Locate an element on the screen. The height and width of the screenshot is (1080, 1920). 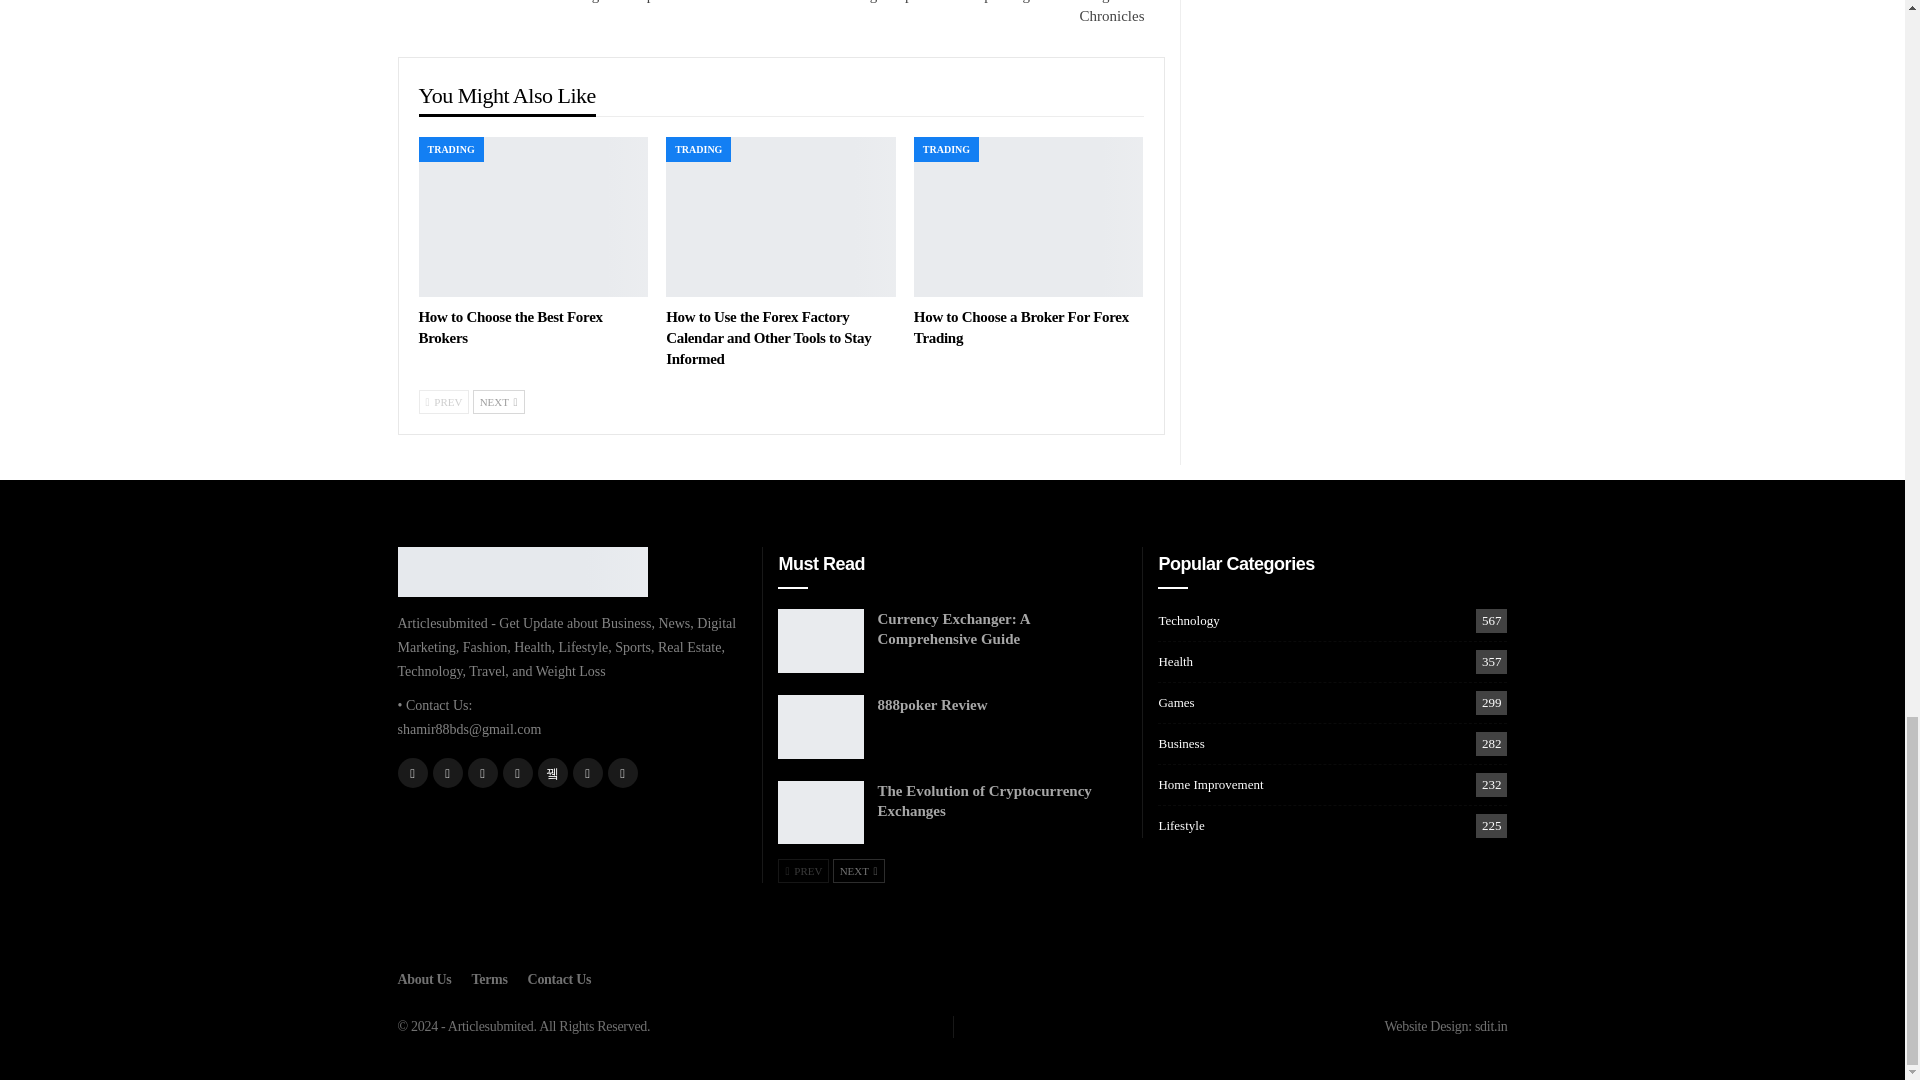
How to Choose the Best Forex Brokers is located at coordinates (510, 326).